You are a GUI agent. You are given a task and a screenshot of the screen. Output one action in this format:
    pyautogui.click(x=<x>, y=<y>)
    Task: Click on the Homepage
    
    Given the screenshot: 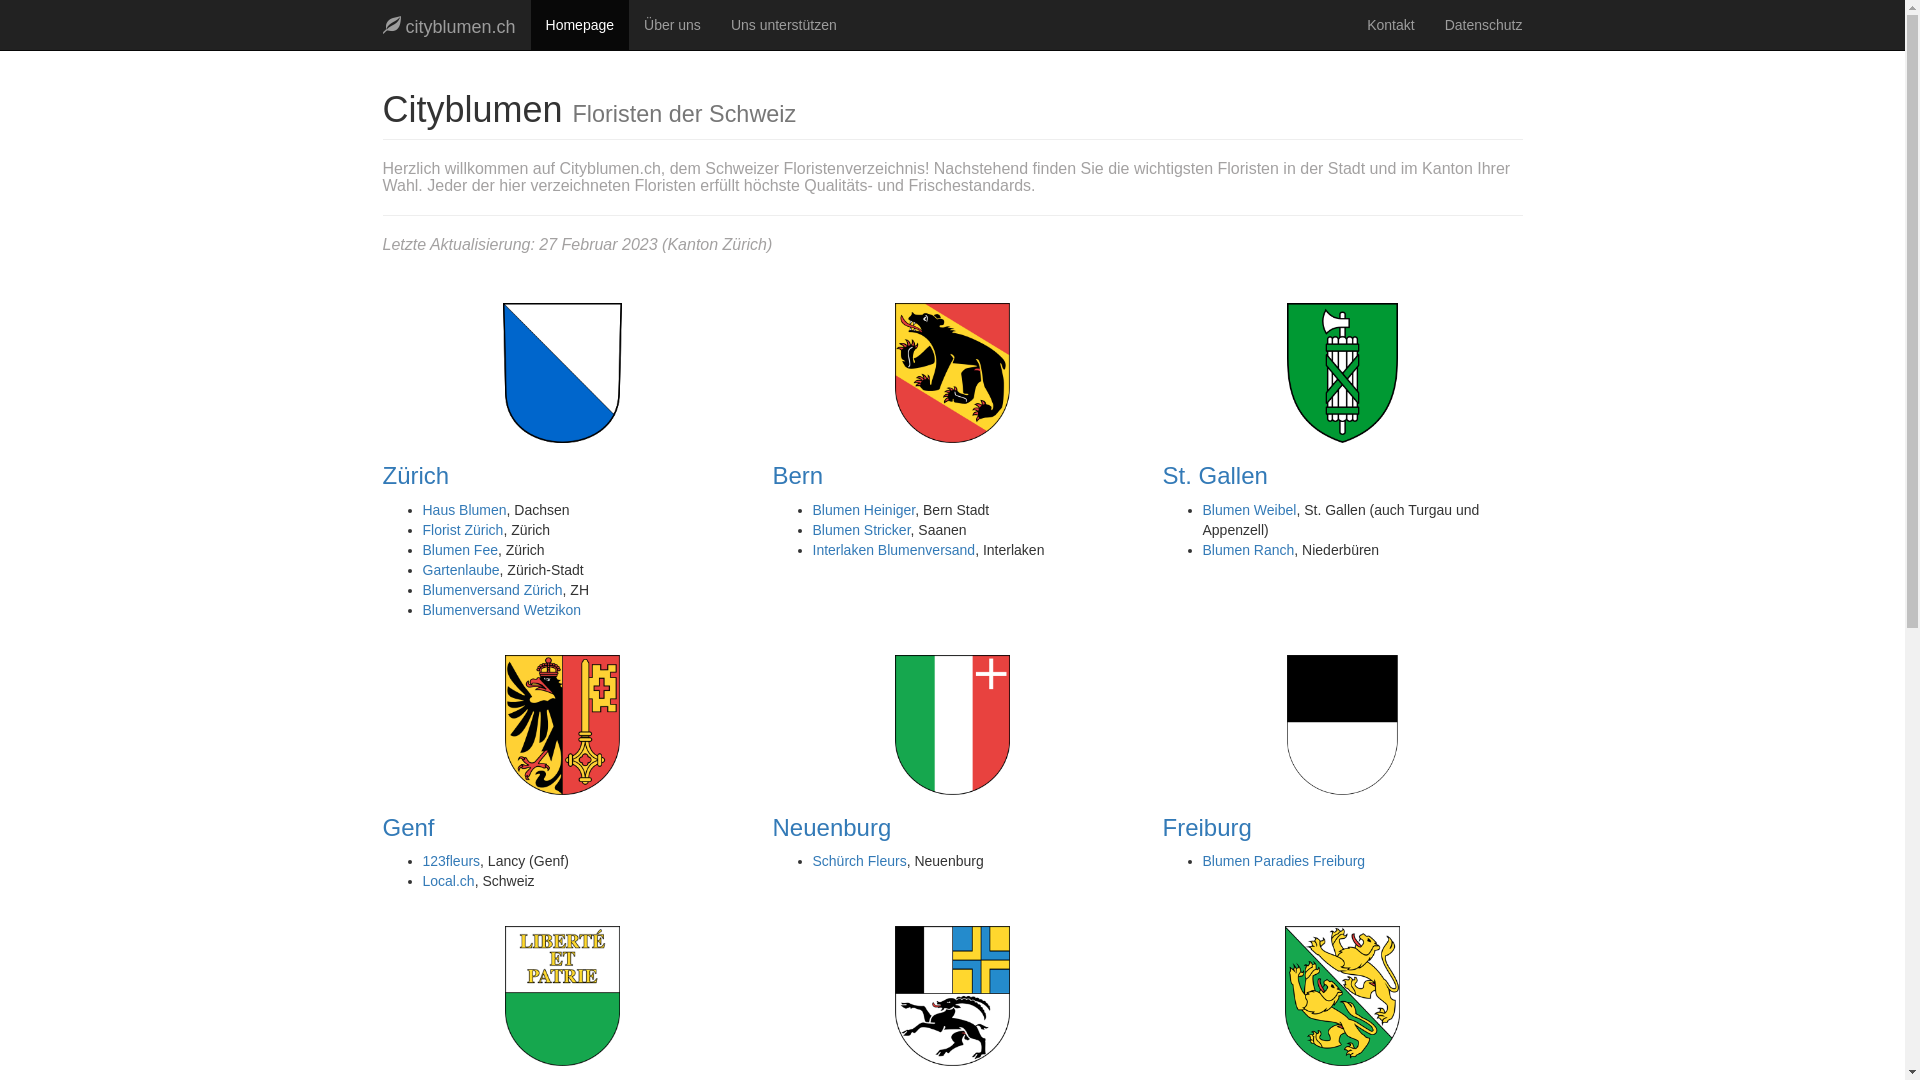 What is the action you would take?
    pyautogui.click(x=580, y=25)
    